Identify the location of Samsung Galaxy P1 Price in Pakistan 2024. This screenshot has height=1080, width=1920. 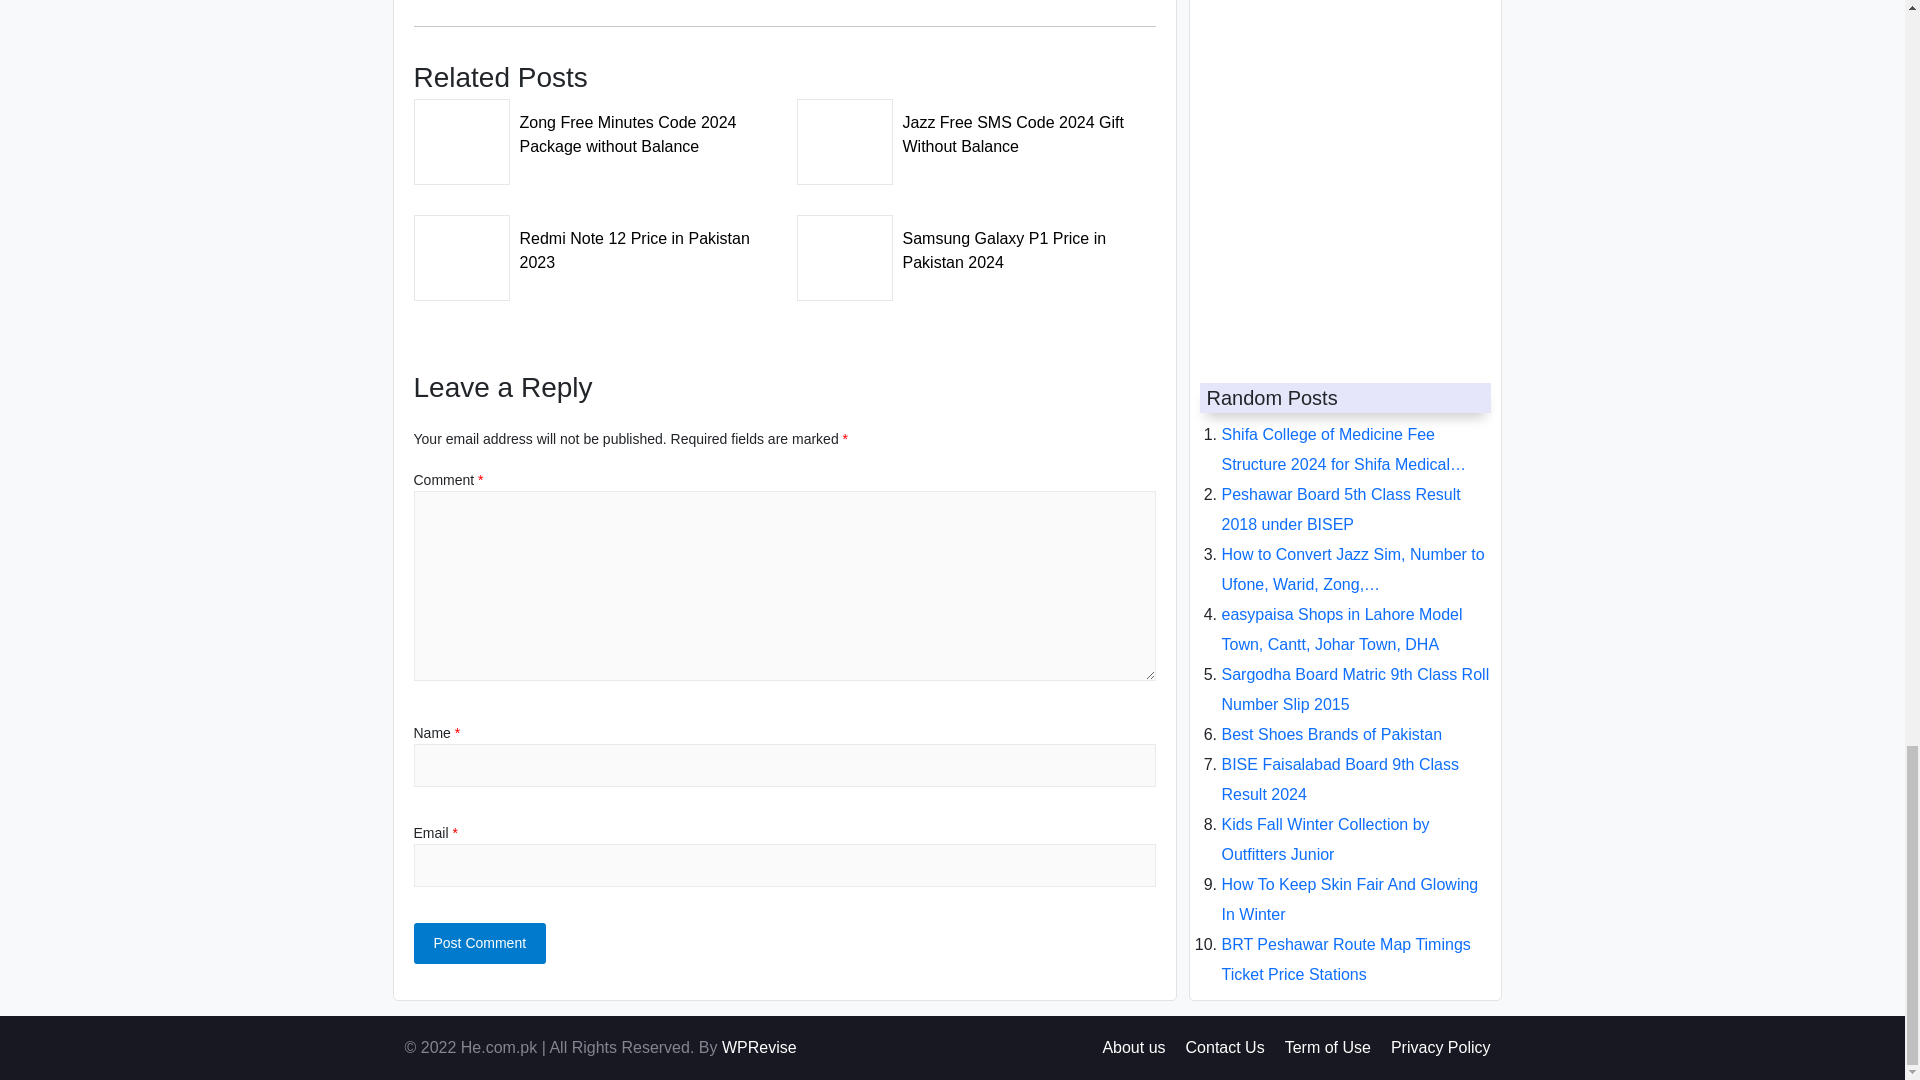
(976, 244).